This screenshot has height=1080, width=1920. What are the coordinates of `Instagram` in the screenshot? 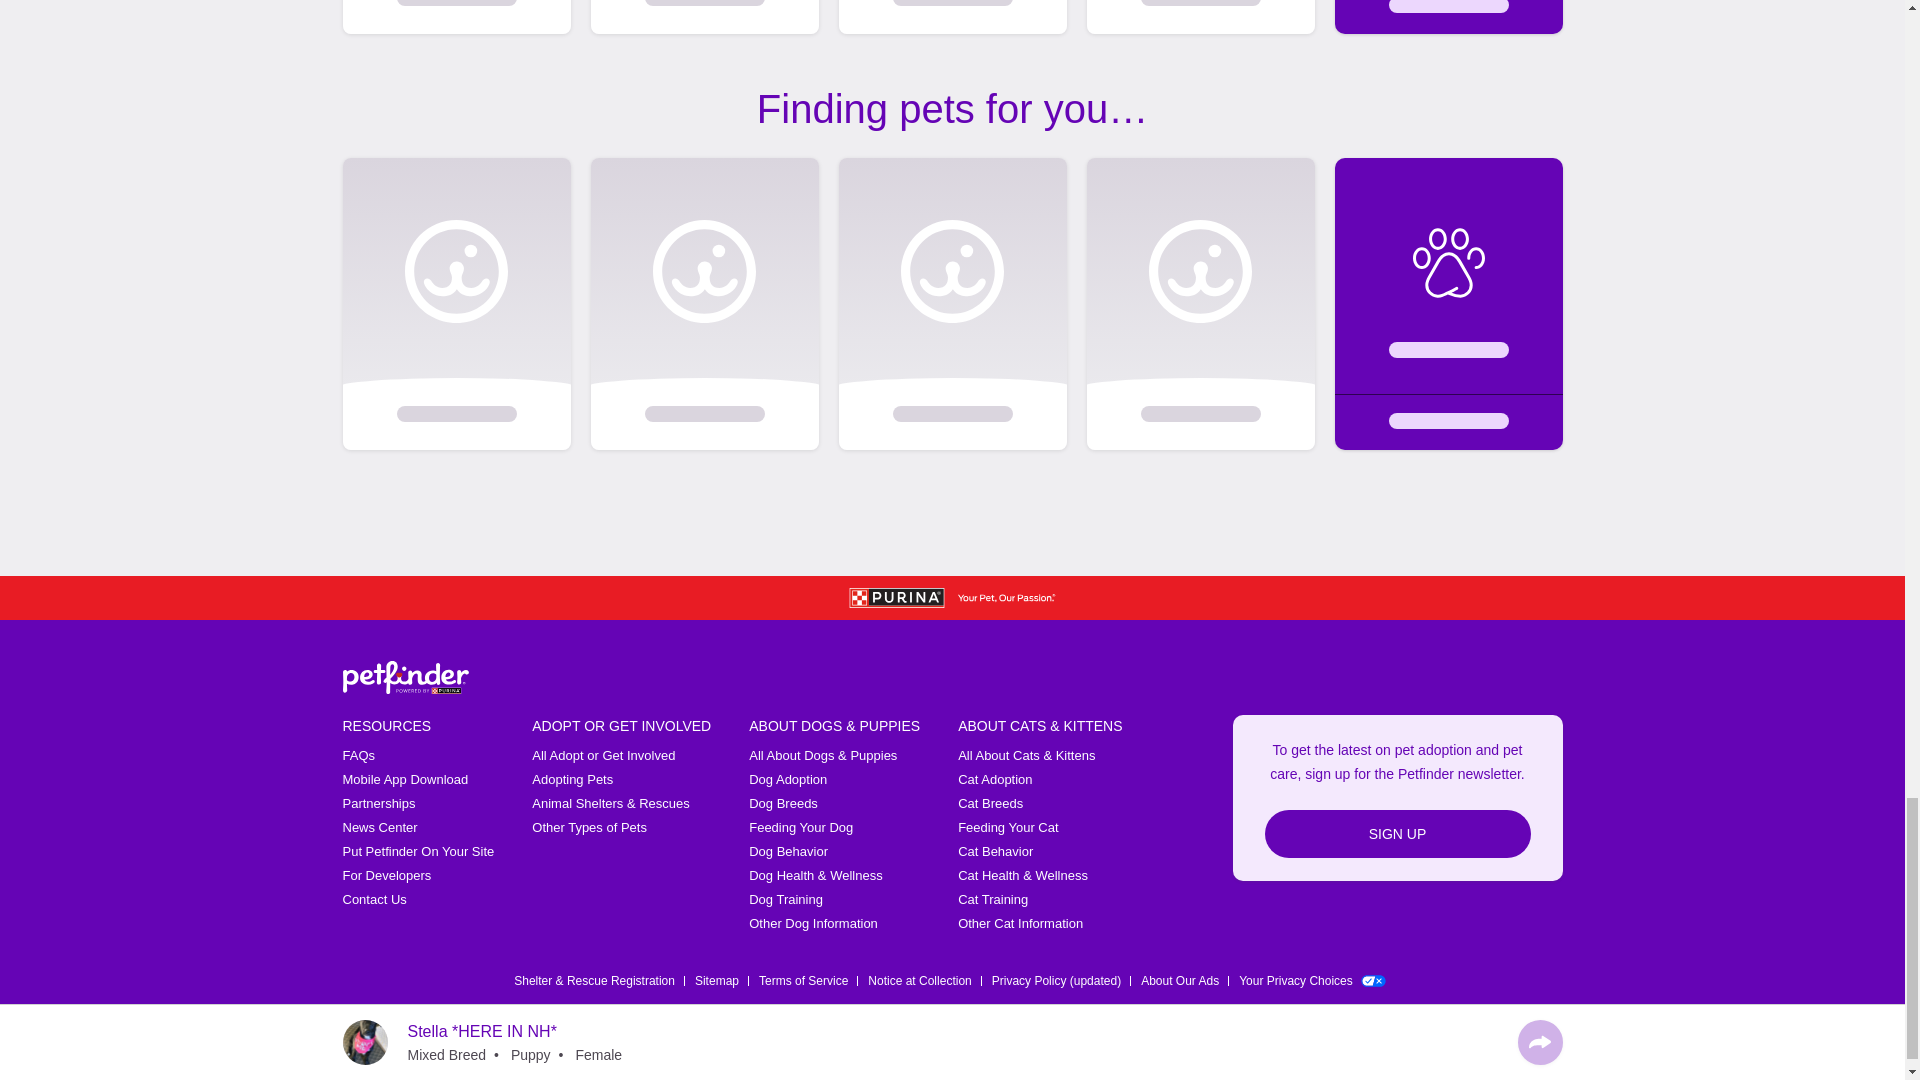 It's located at (1446, 1066).